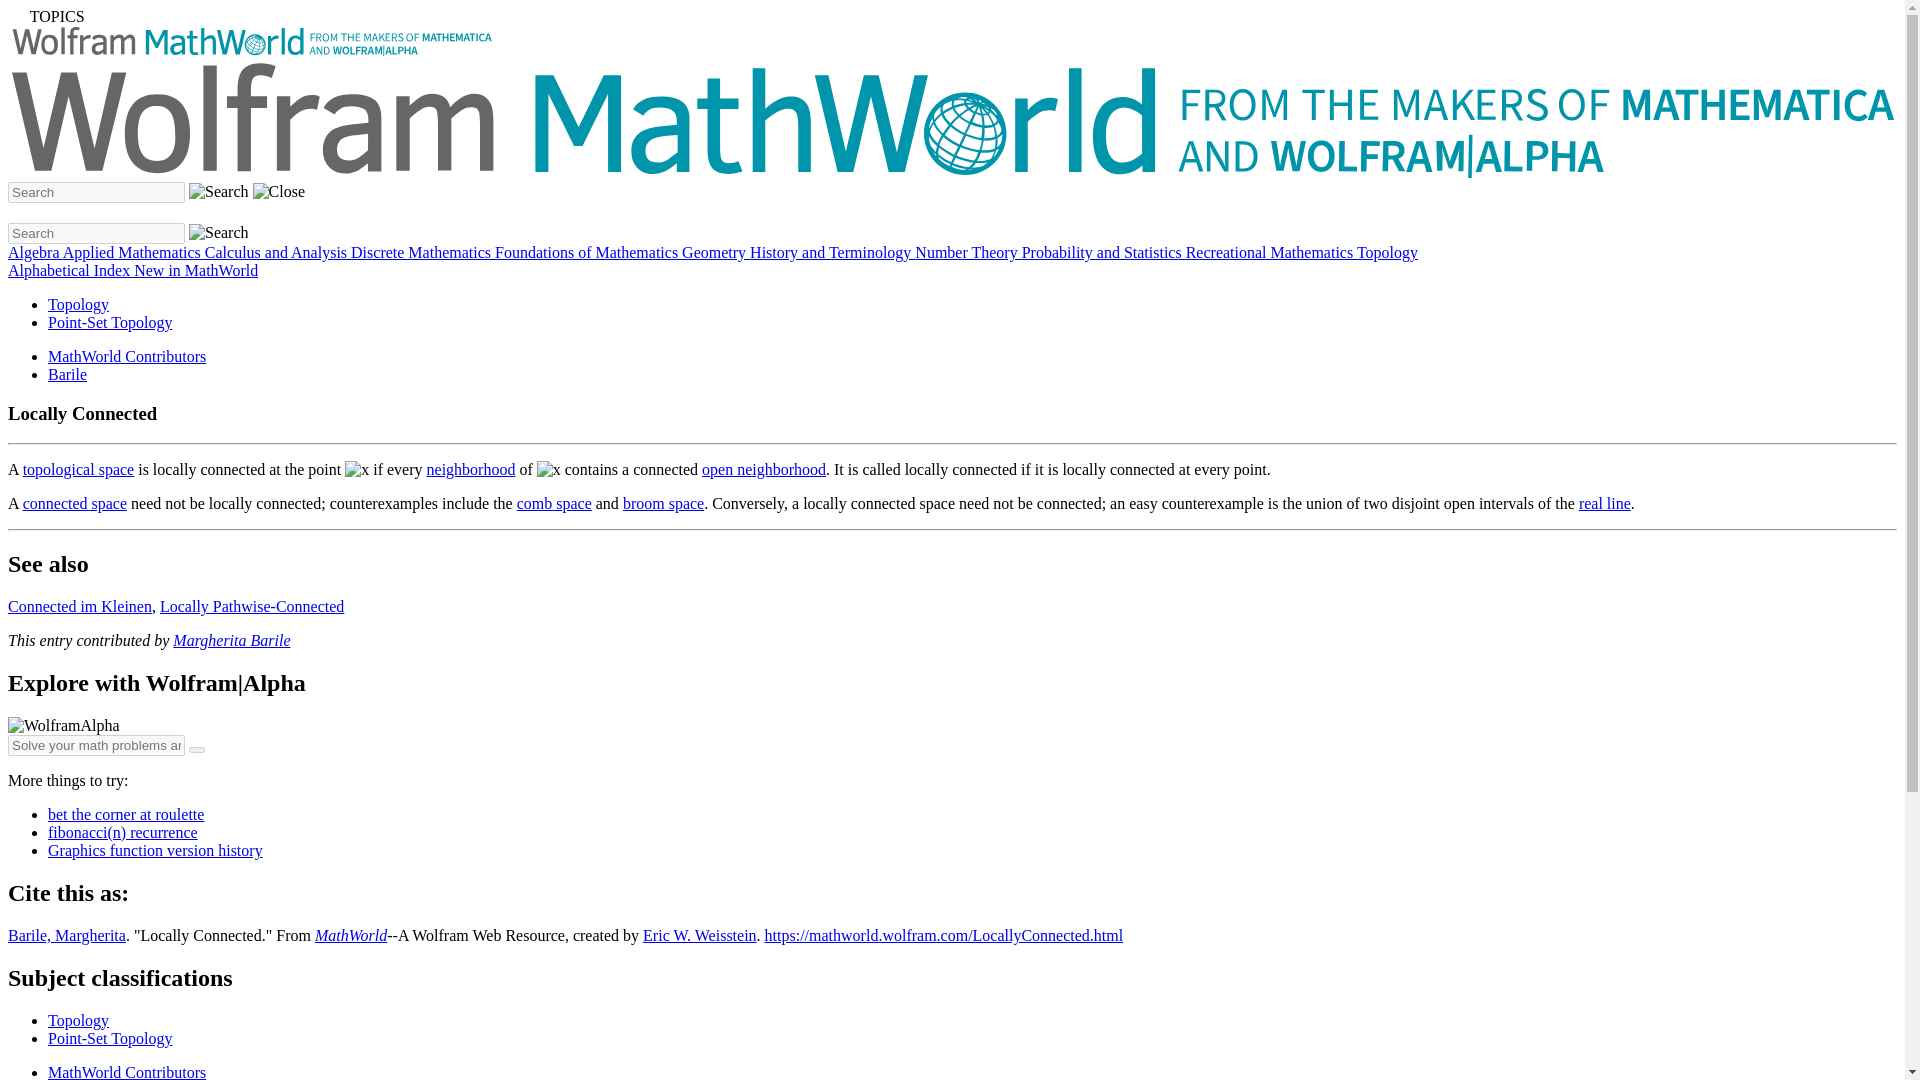  Describe the element at coordinates (63, 726) in the screenshot. I see `WolframAlpha` at that location.